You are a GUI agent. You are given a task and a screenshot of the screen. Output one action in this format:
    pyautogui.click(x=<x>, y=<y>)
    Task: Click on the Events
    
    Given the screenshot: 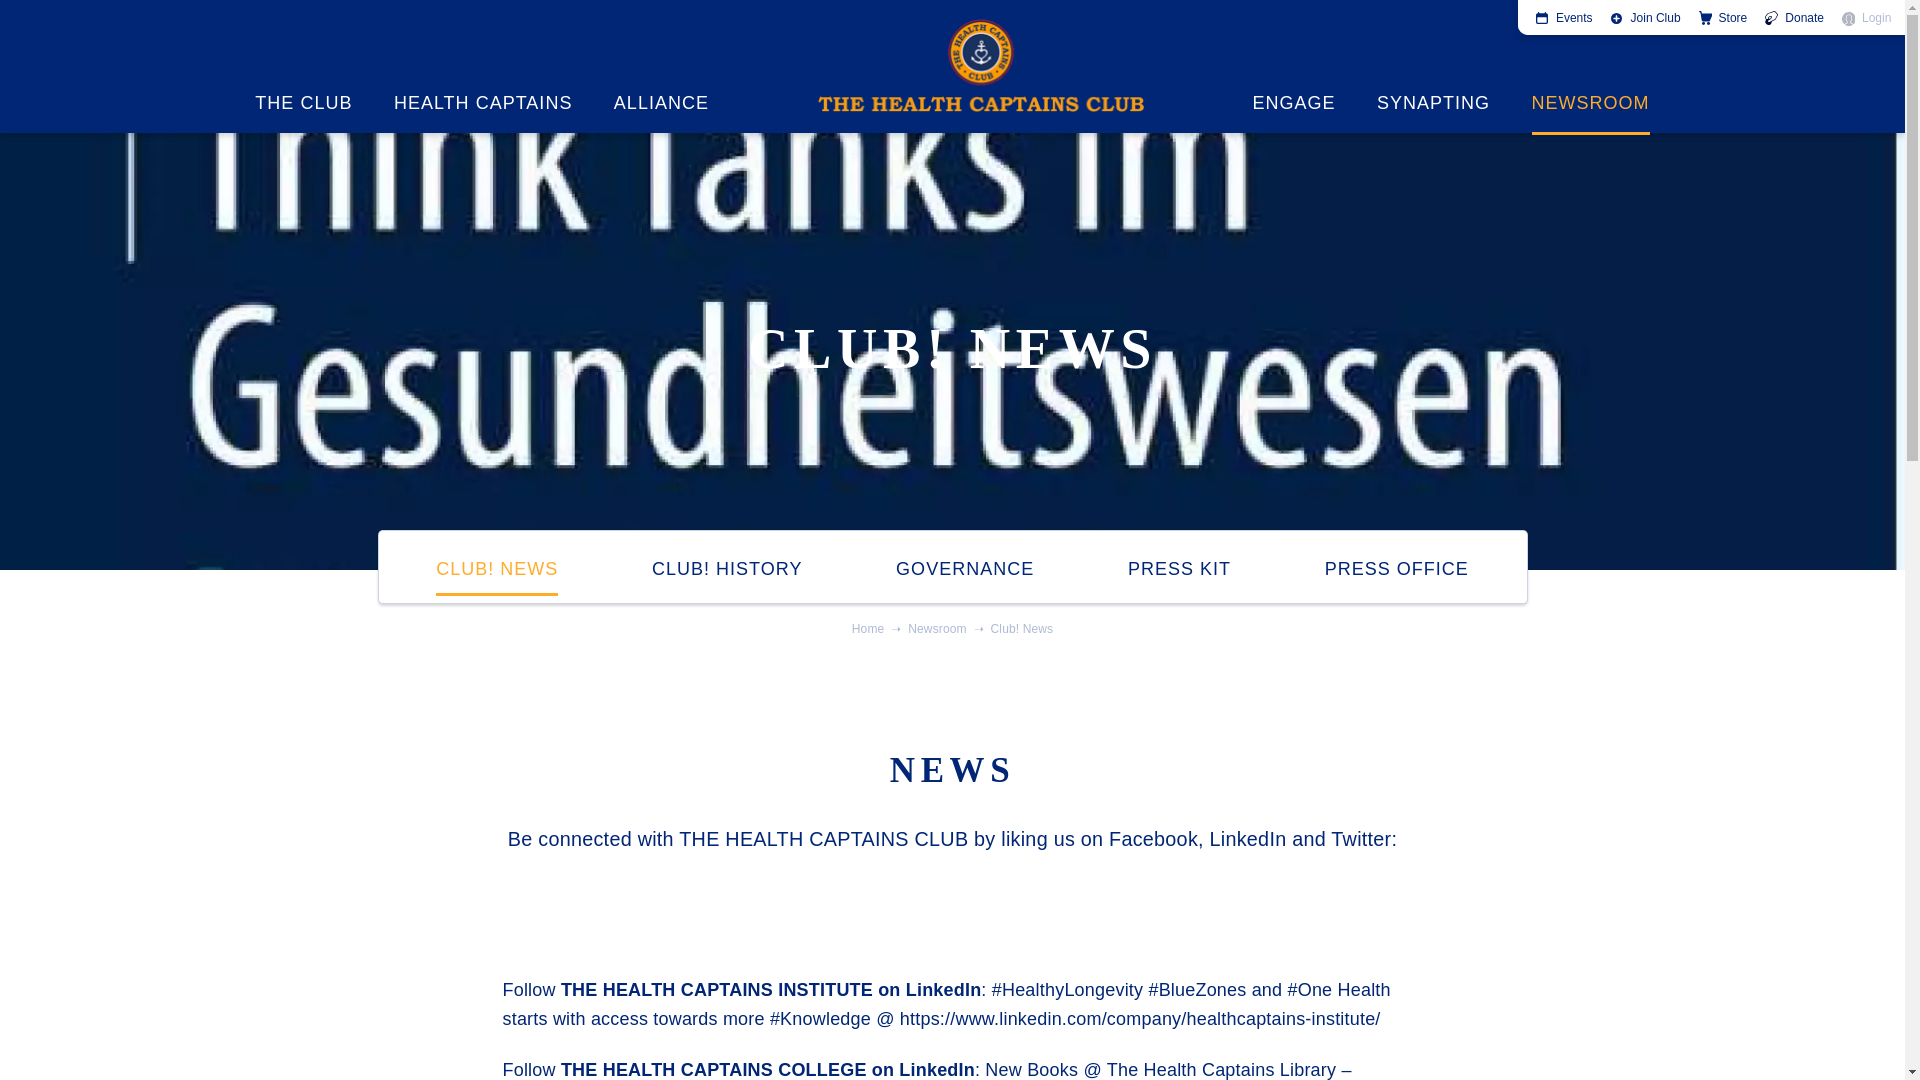 What is the action you would take?
    pyautogui.click(x=1564, y=18)
    